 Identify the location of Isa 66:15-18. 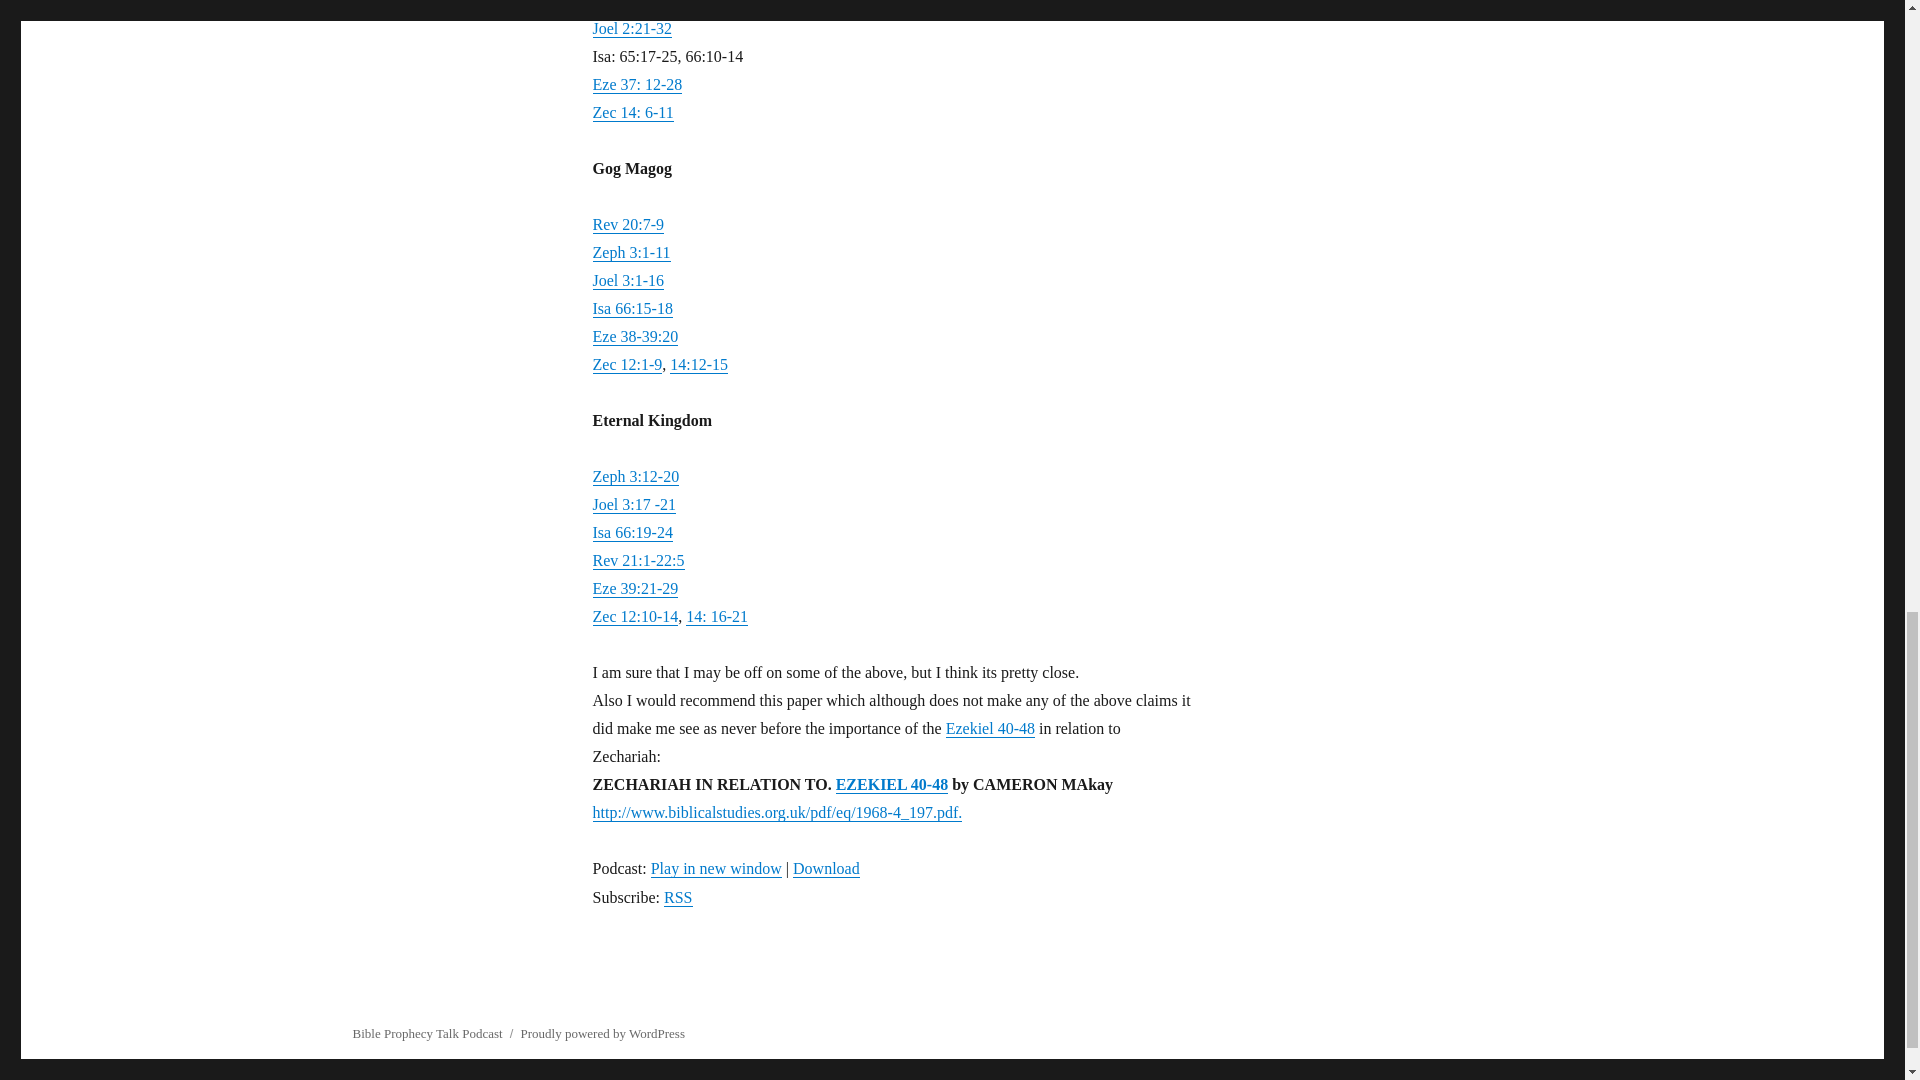
(632, 308).